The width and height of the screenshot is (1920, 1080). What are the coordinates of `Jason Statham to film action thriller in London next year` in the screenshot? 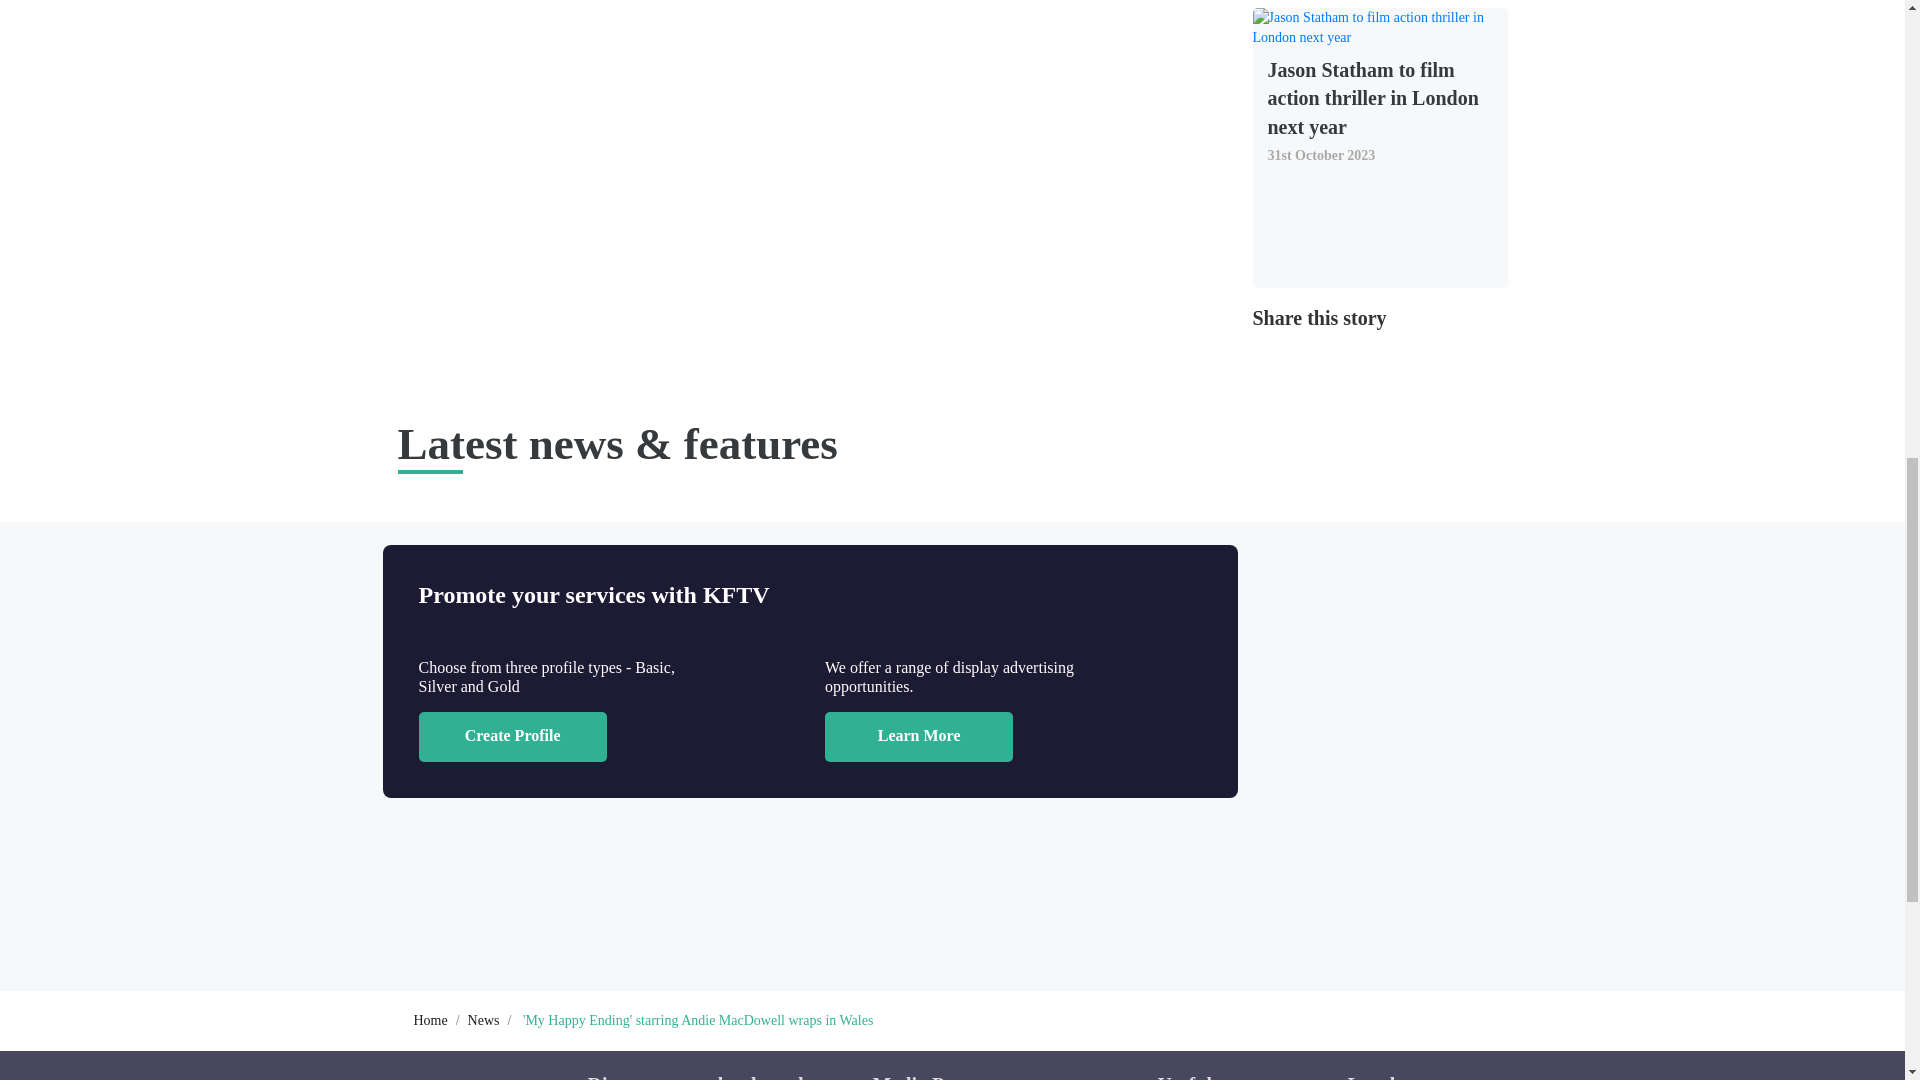 It's located at (1380, 94).